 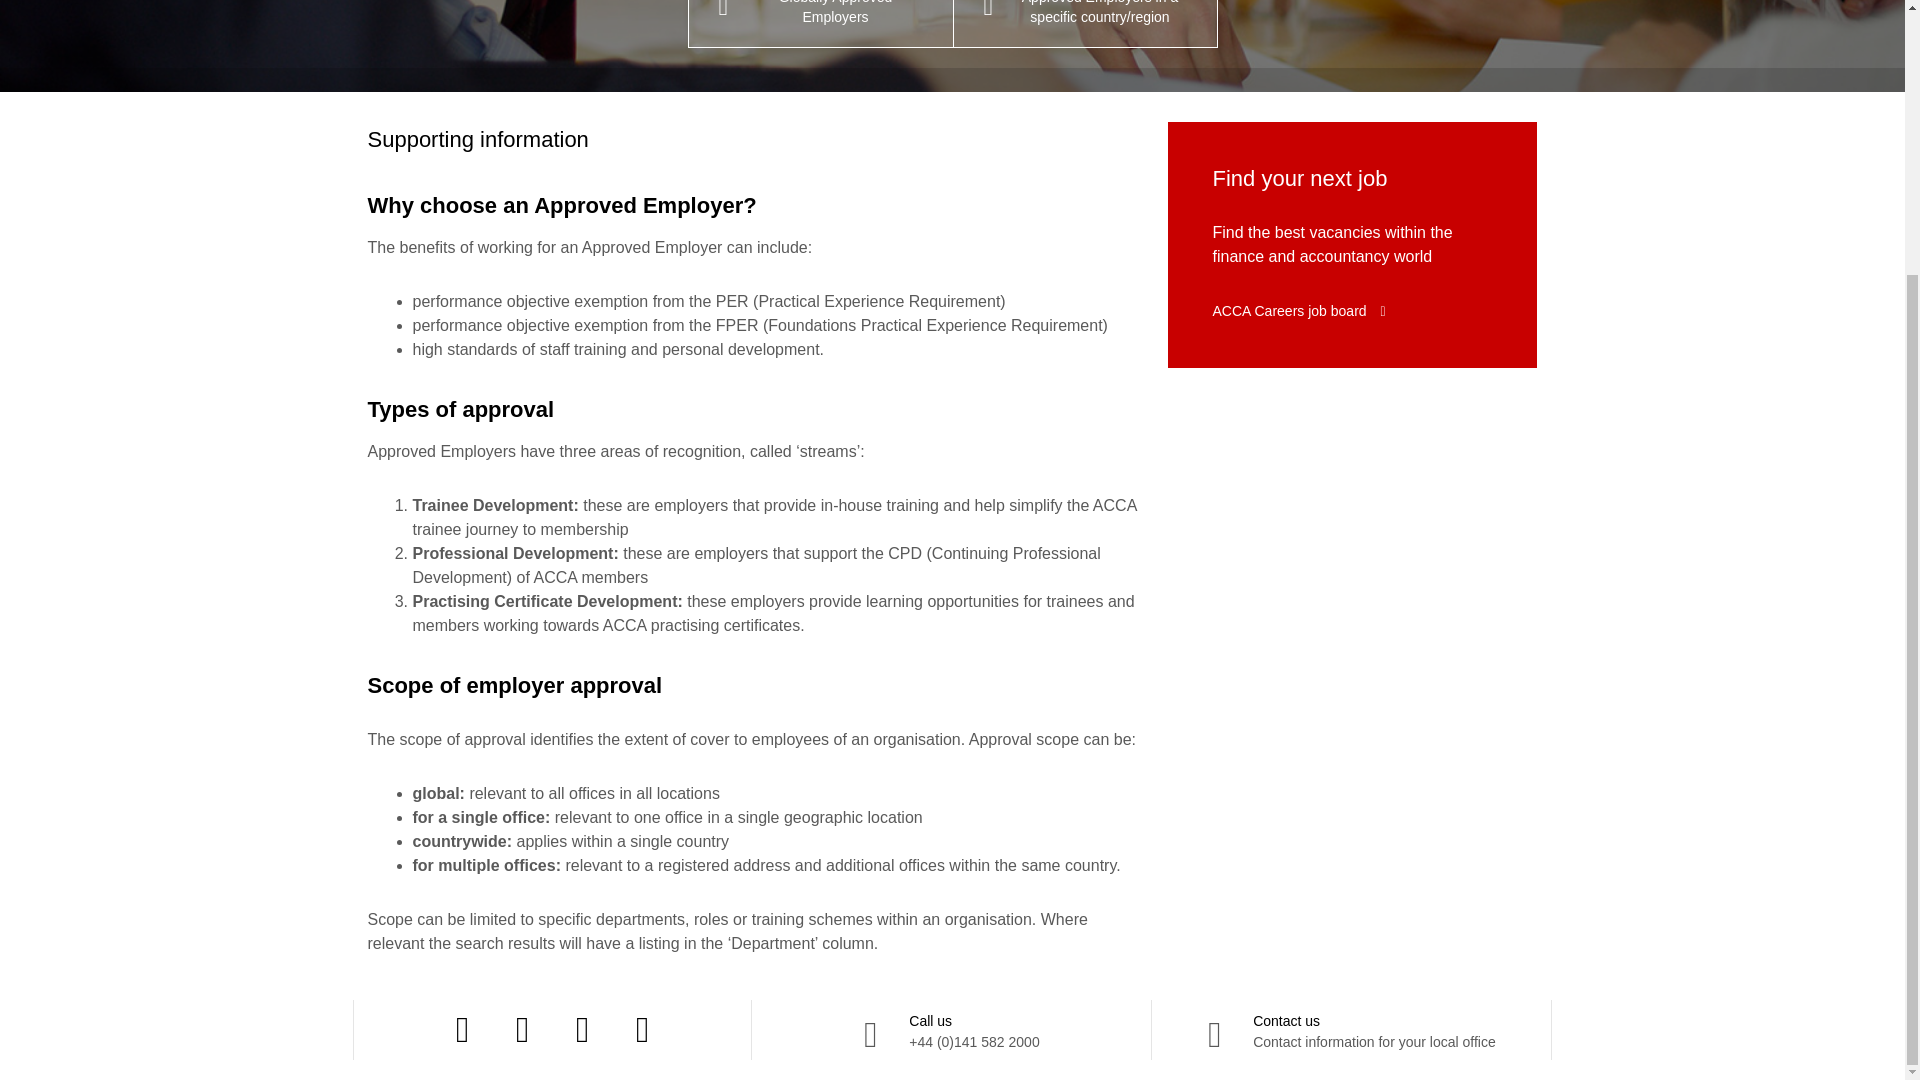 I want to click on ACCA Careers job board, so click(x=1298, y=310).